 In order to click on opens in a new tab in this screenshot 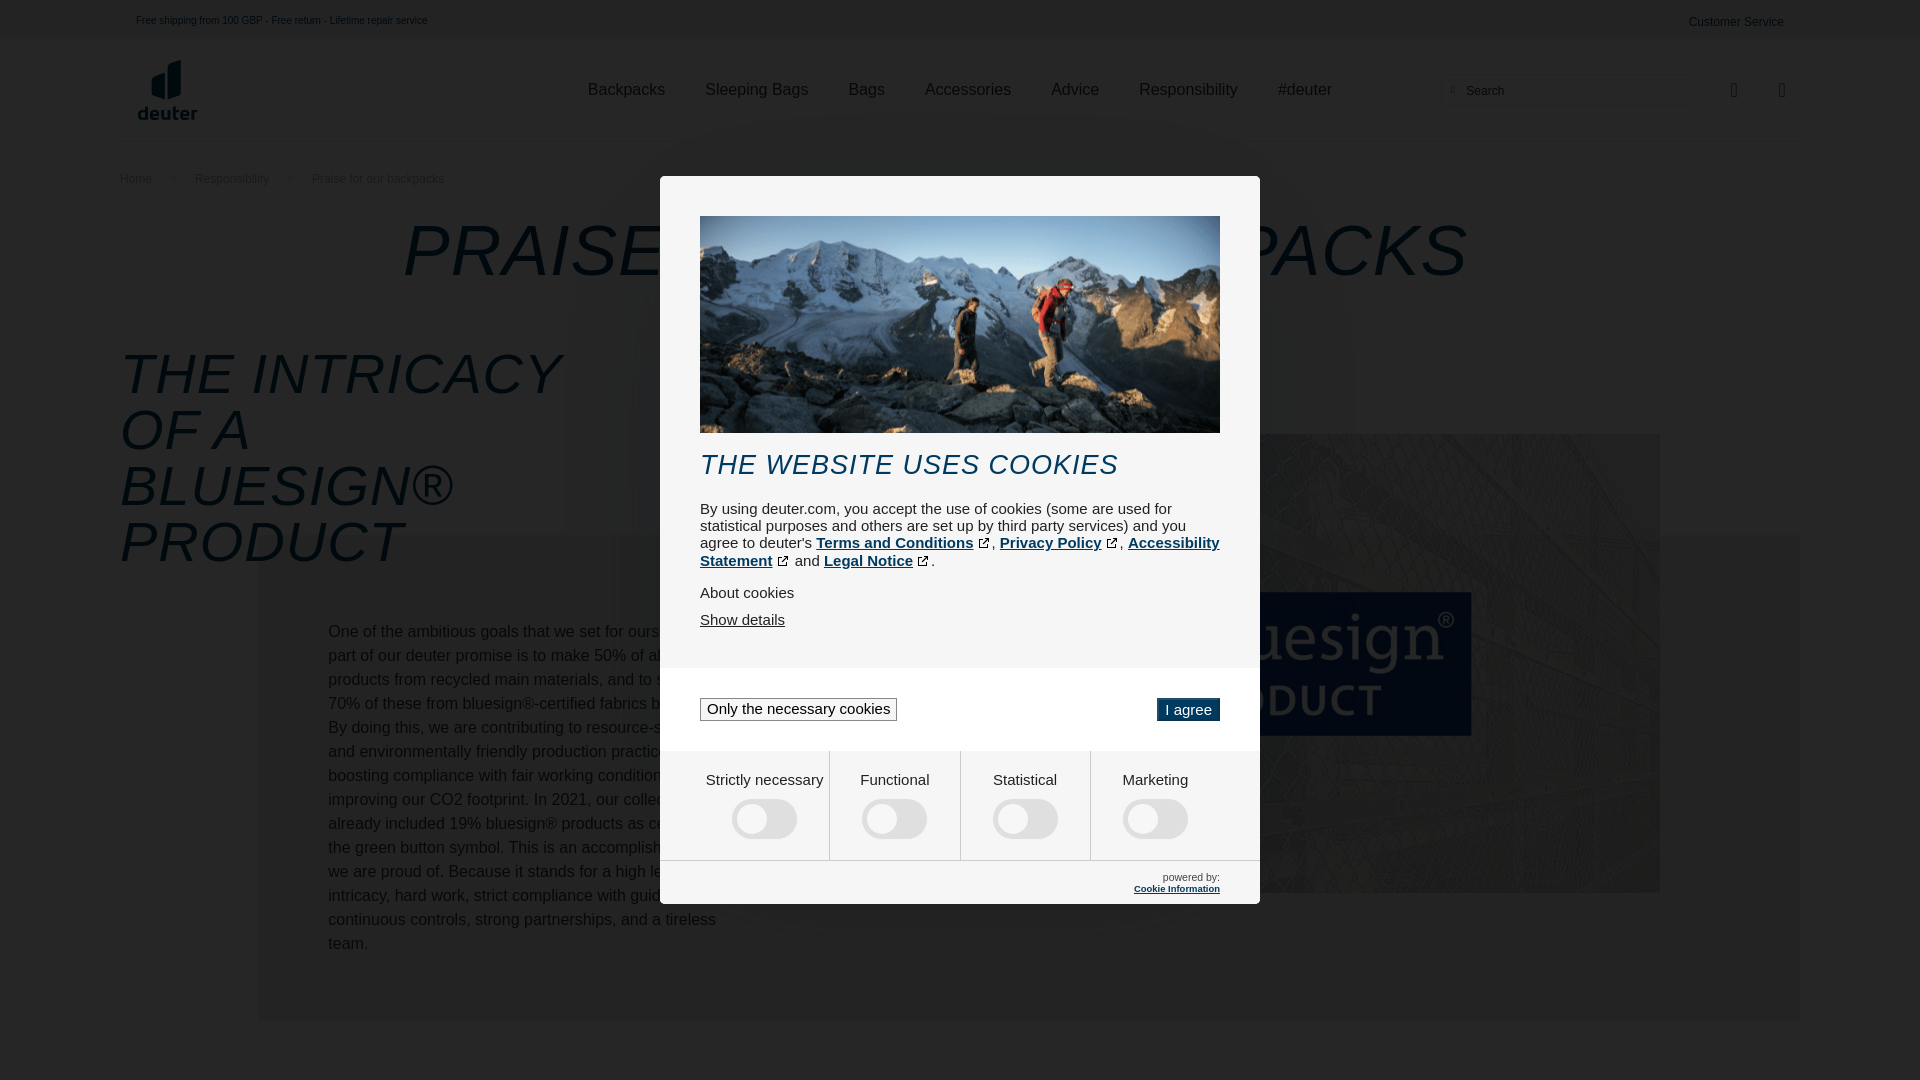, I will do `click(903, 542)`.